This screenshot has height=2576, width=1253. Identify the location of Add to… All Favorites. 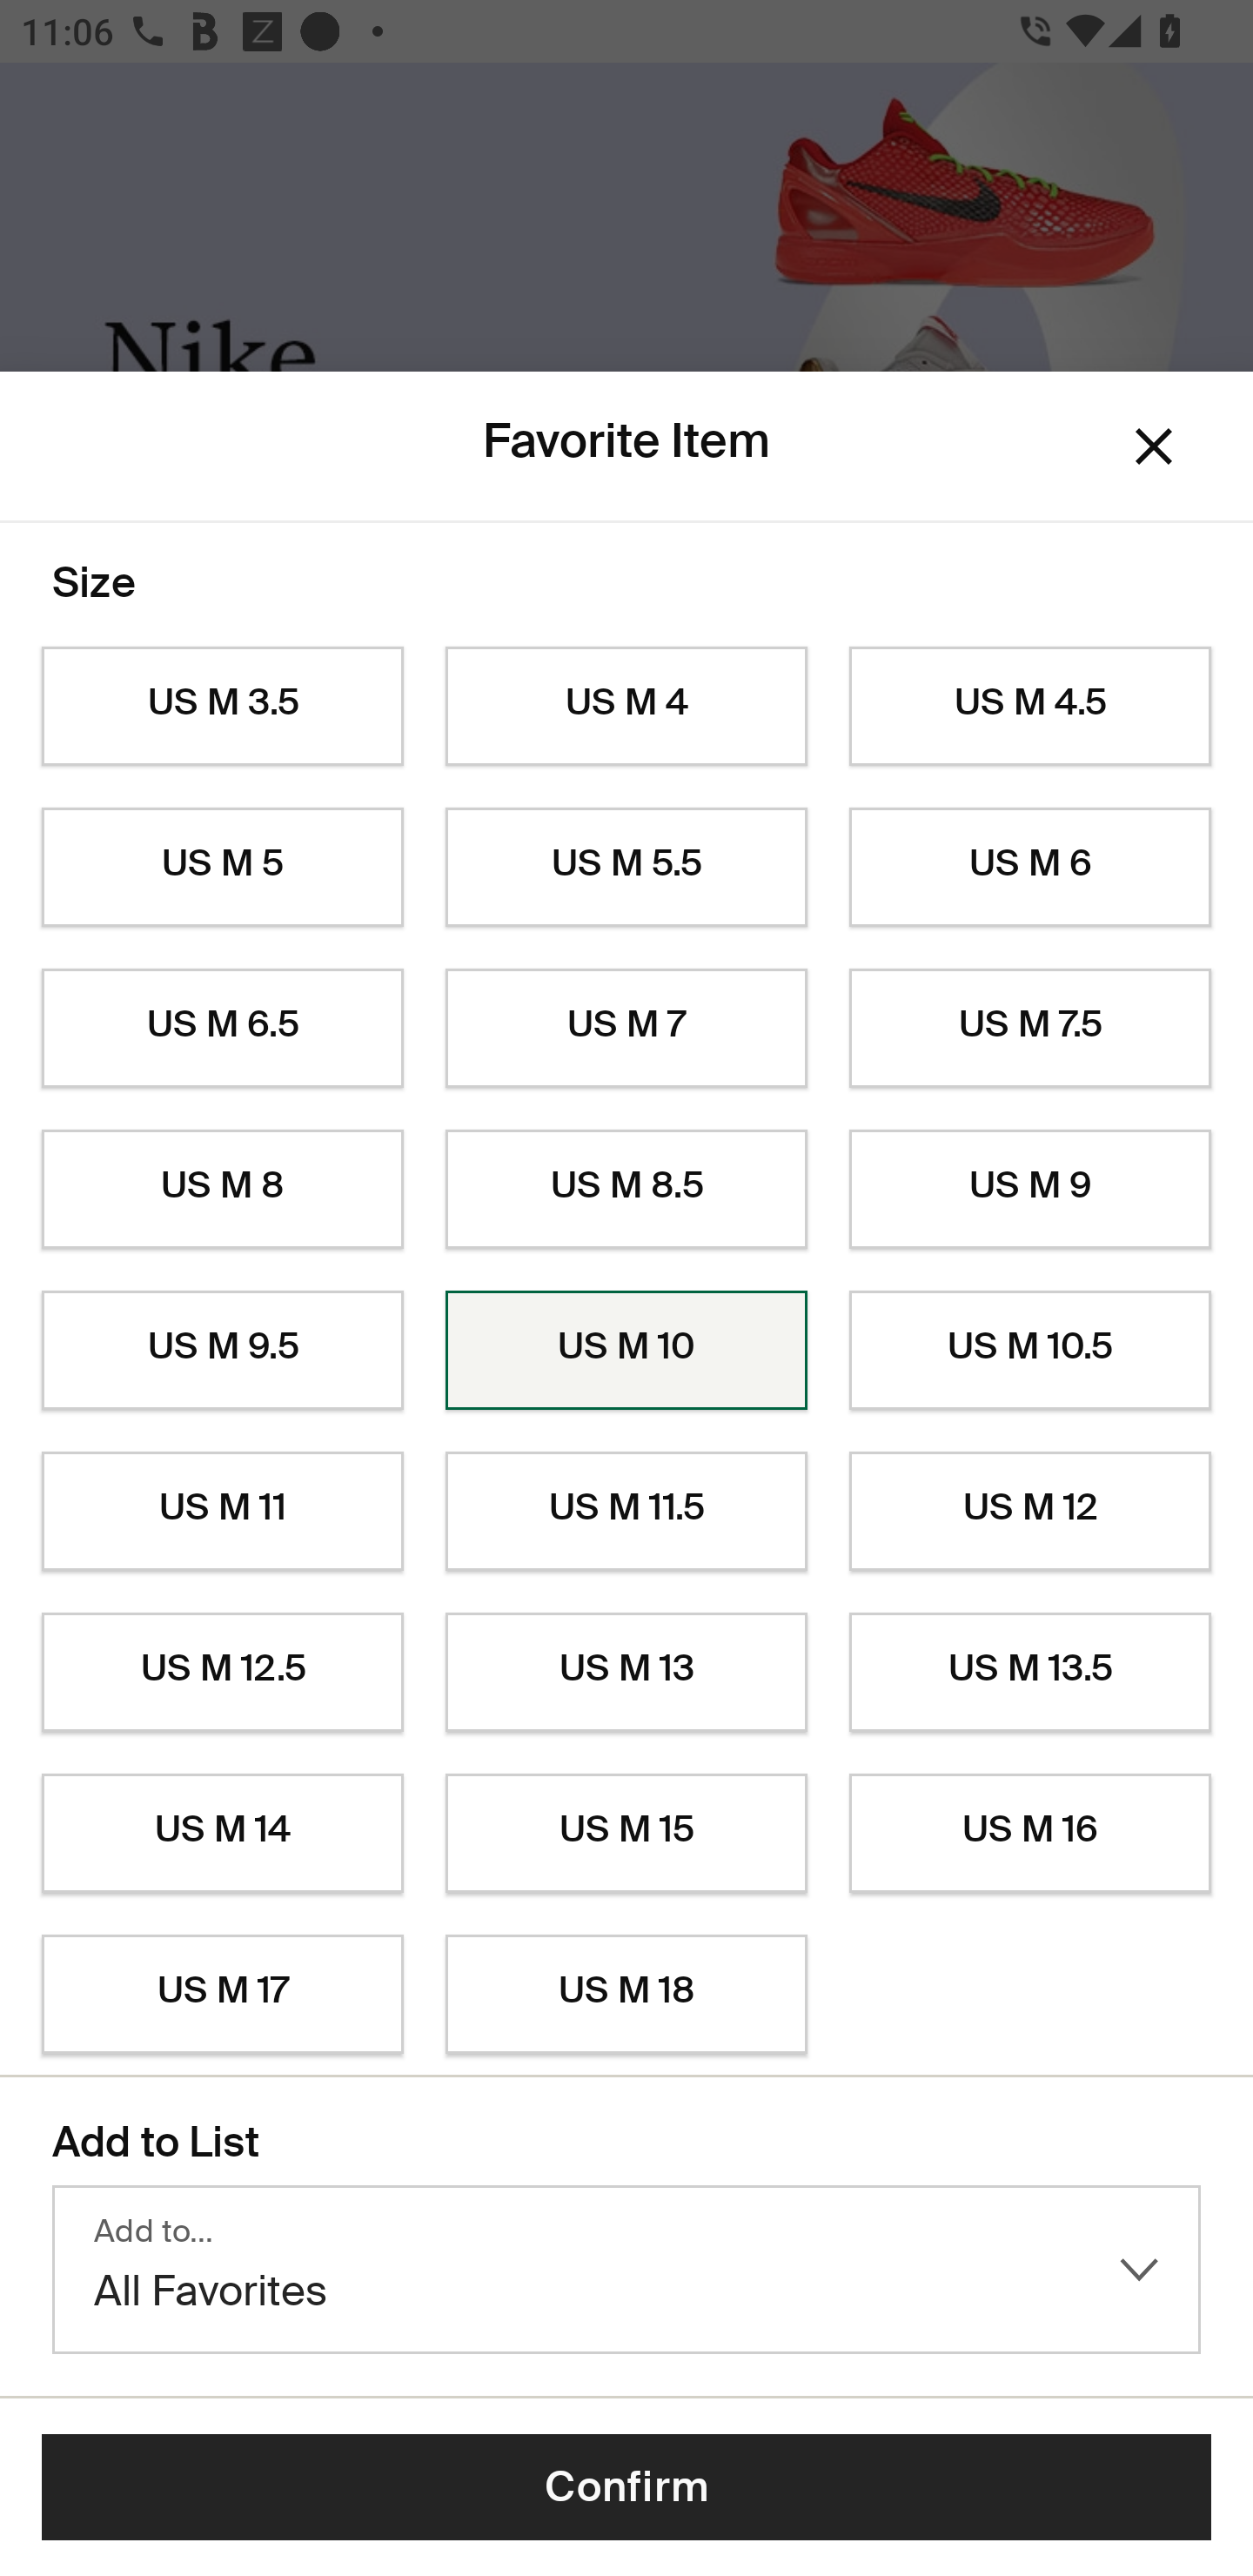
(626, 2270).